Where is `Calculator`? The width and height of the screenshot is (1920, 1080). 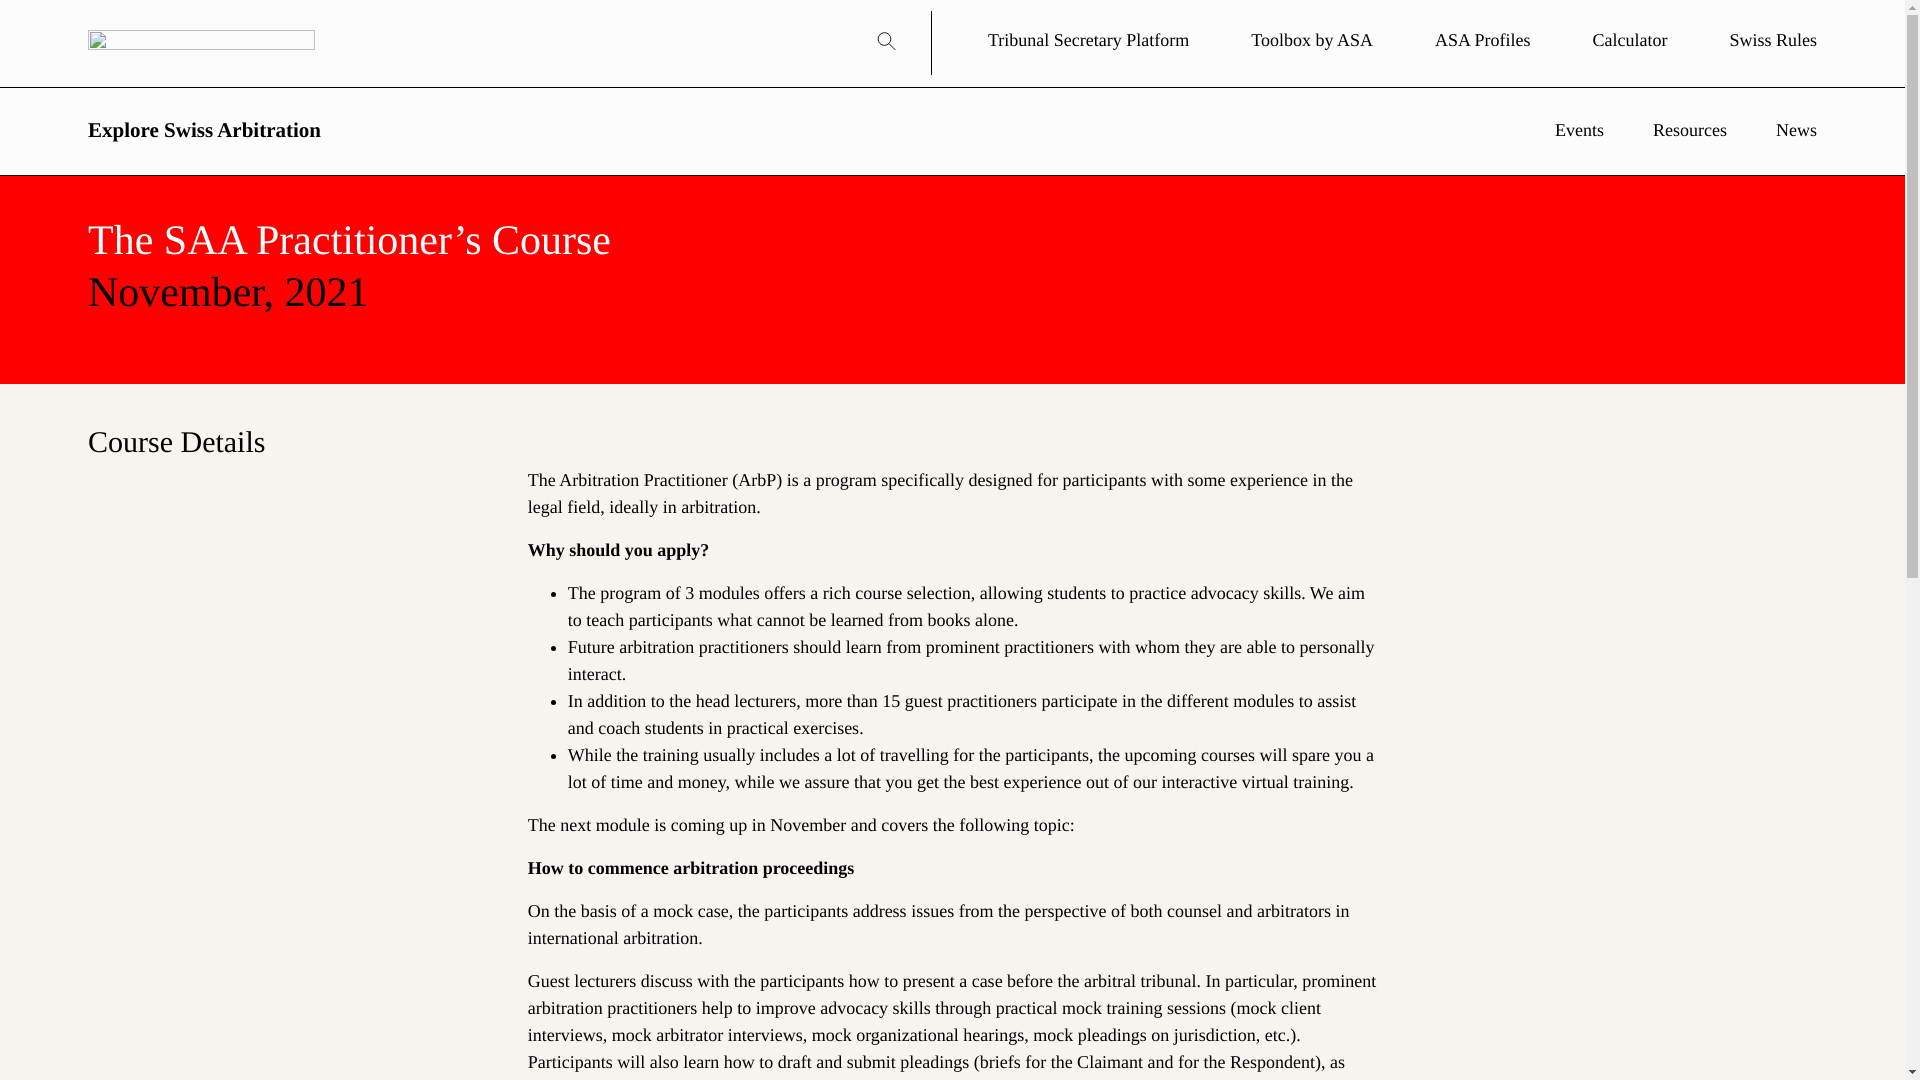
Calculator is located at coordinates (1598, 40).